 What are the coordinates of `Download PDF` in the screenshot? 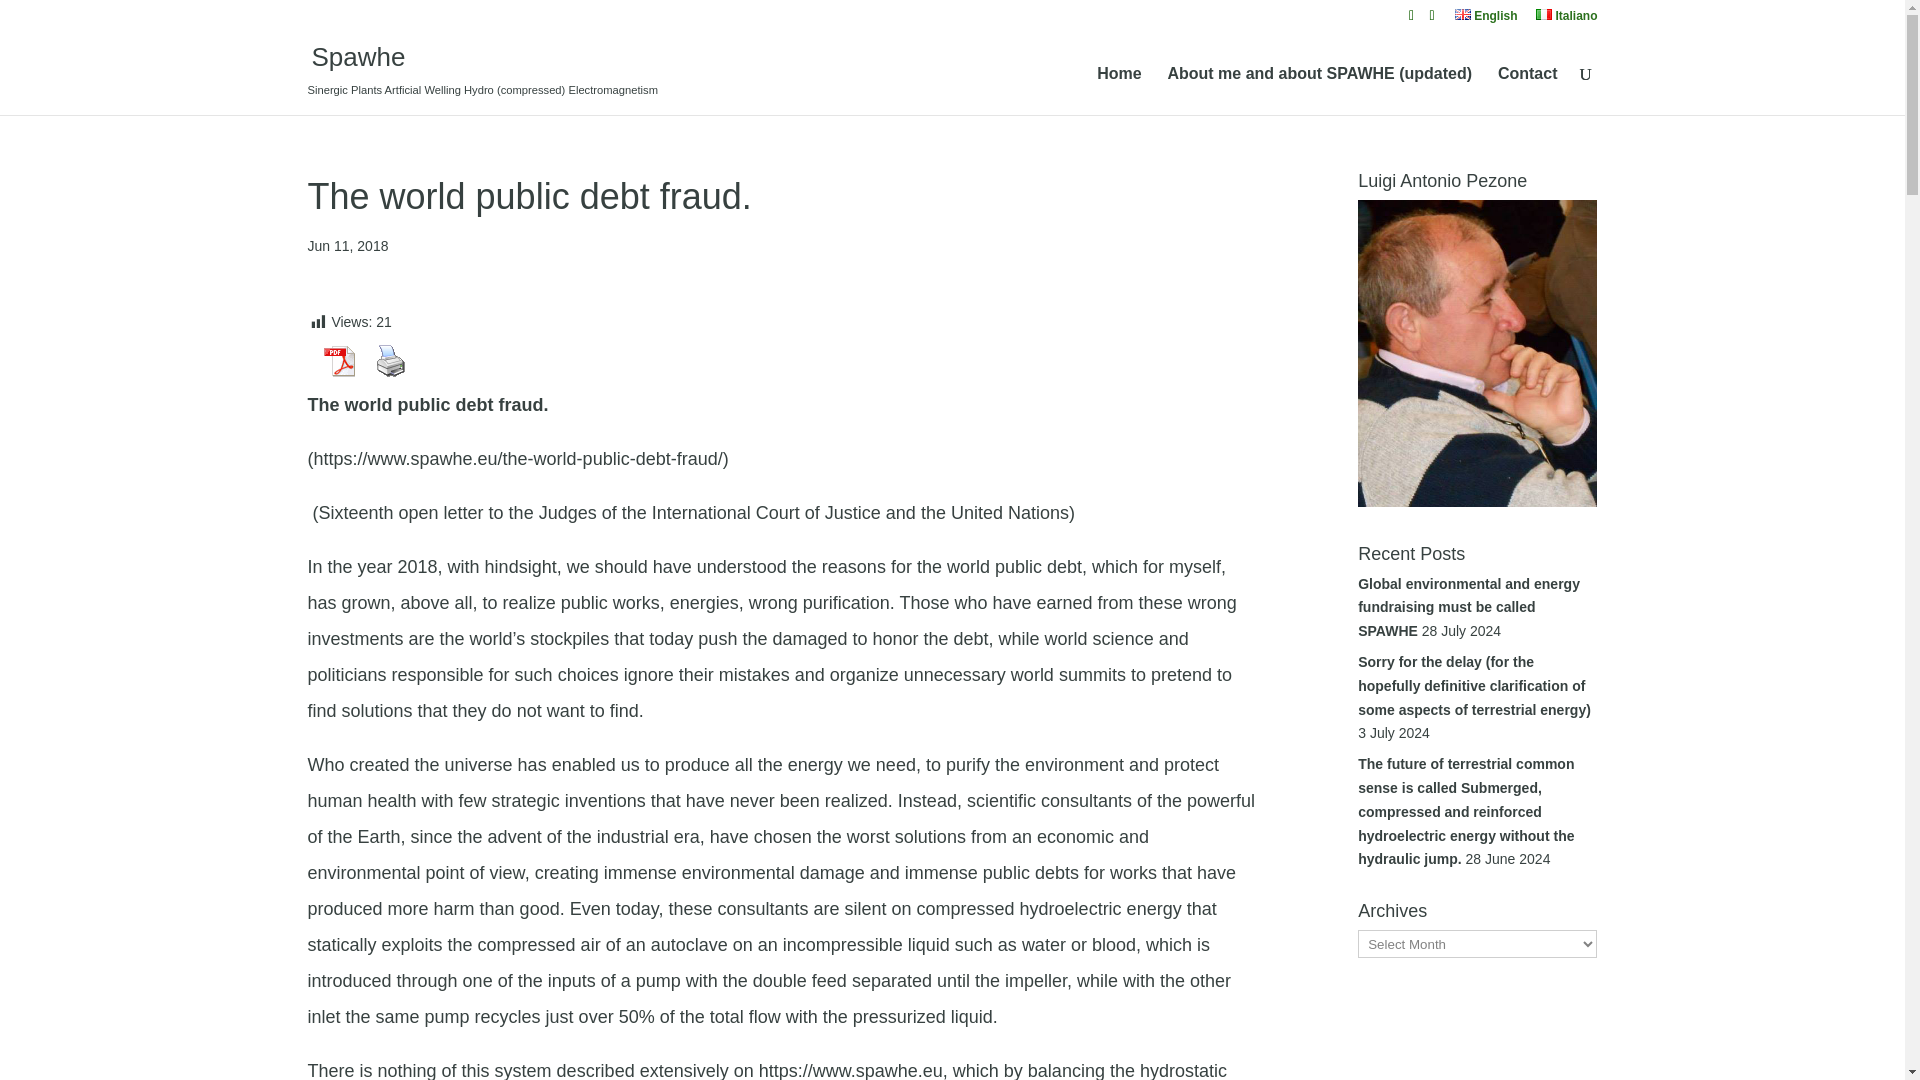 It's located at (339, 361).